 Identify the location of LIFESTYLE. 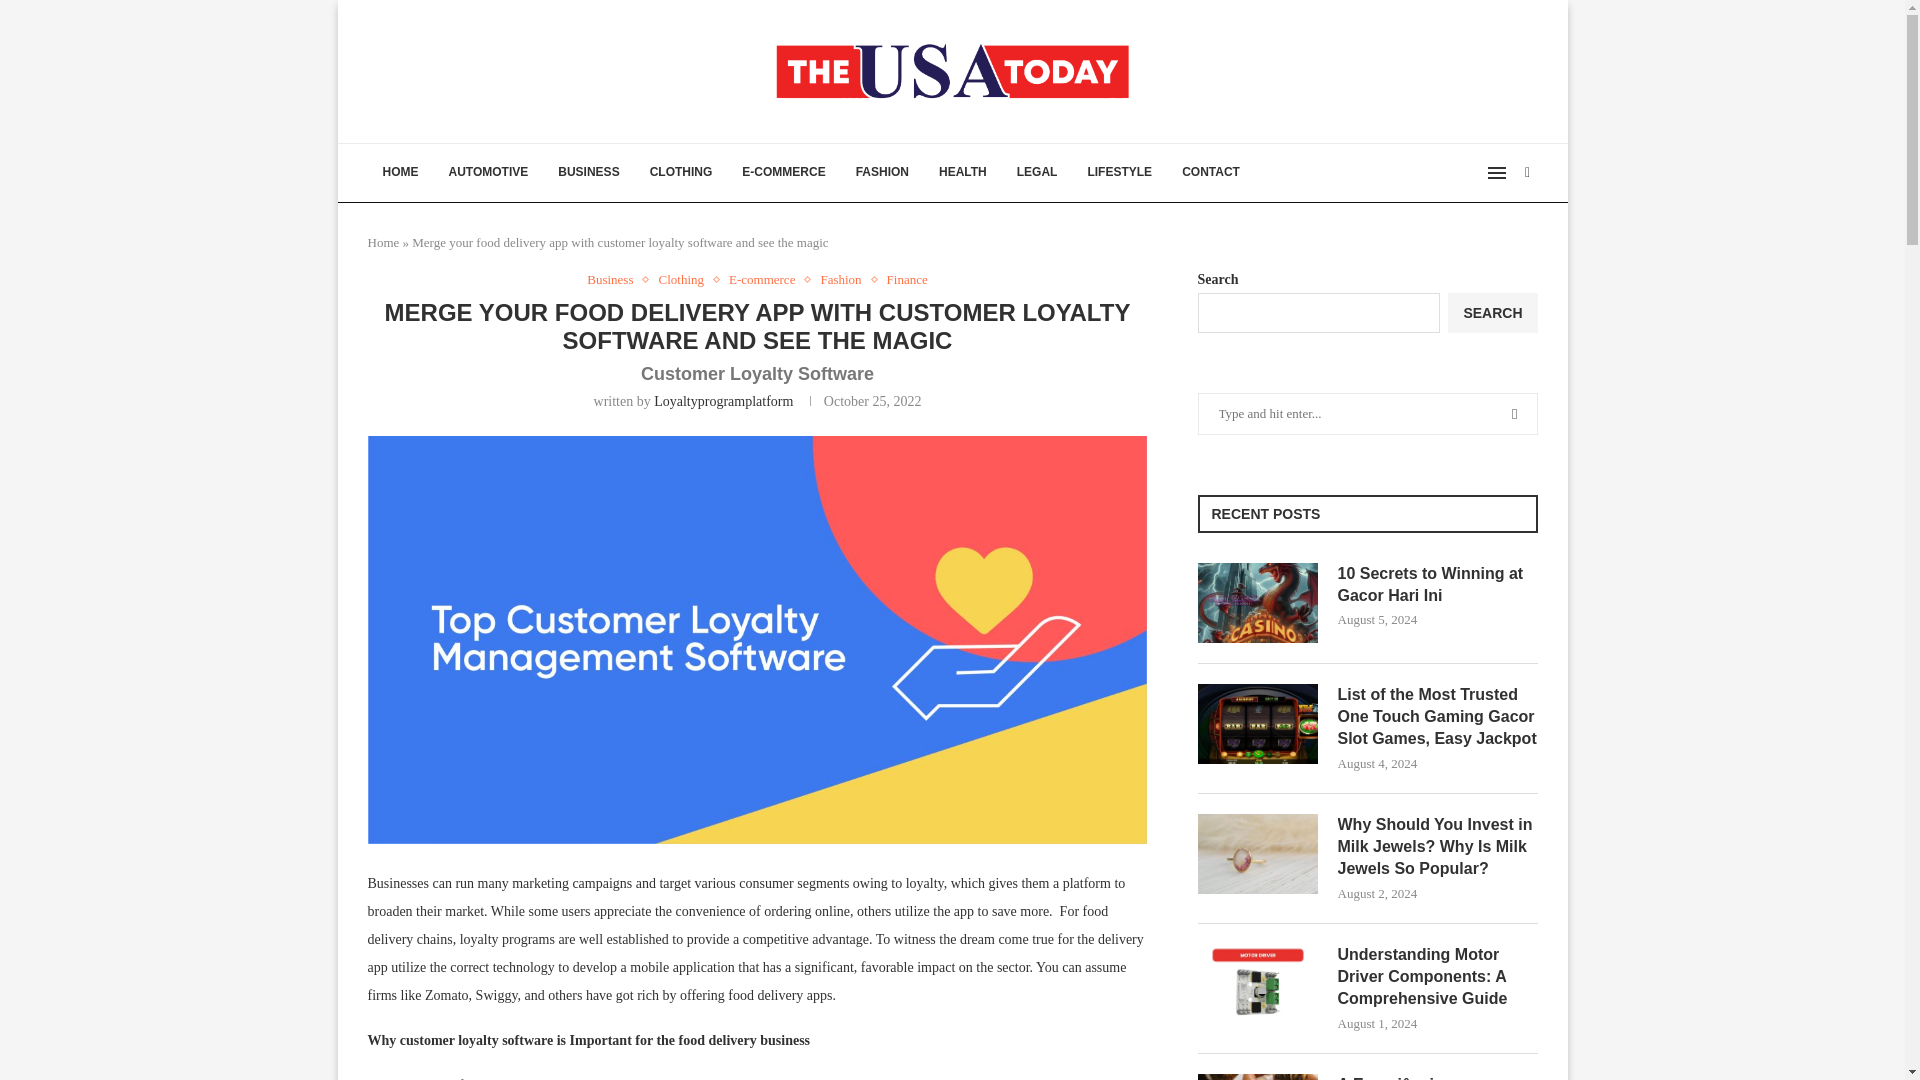
(1119, 172).